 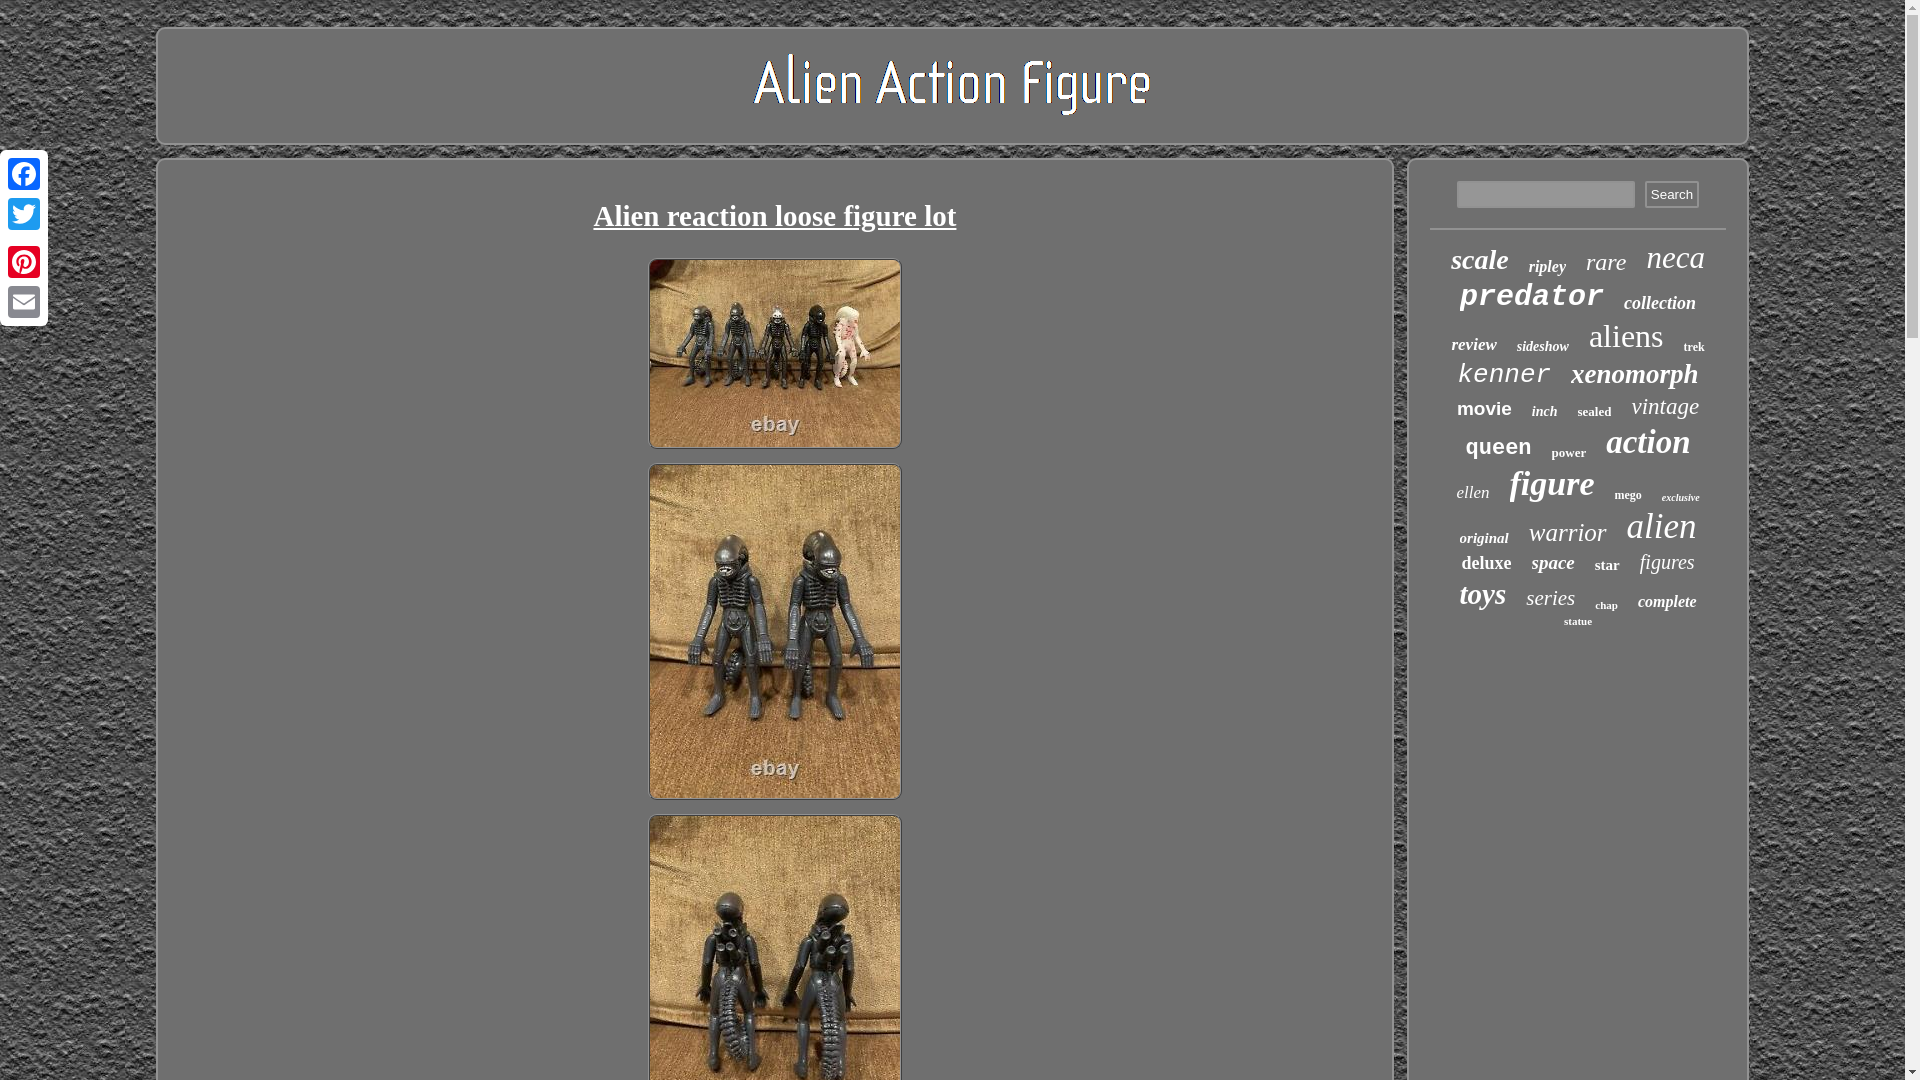 I want to click on review, so click(x=1473, y=344).